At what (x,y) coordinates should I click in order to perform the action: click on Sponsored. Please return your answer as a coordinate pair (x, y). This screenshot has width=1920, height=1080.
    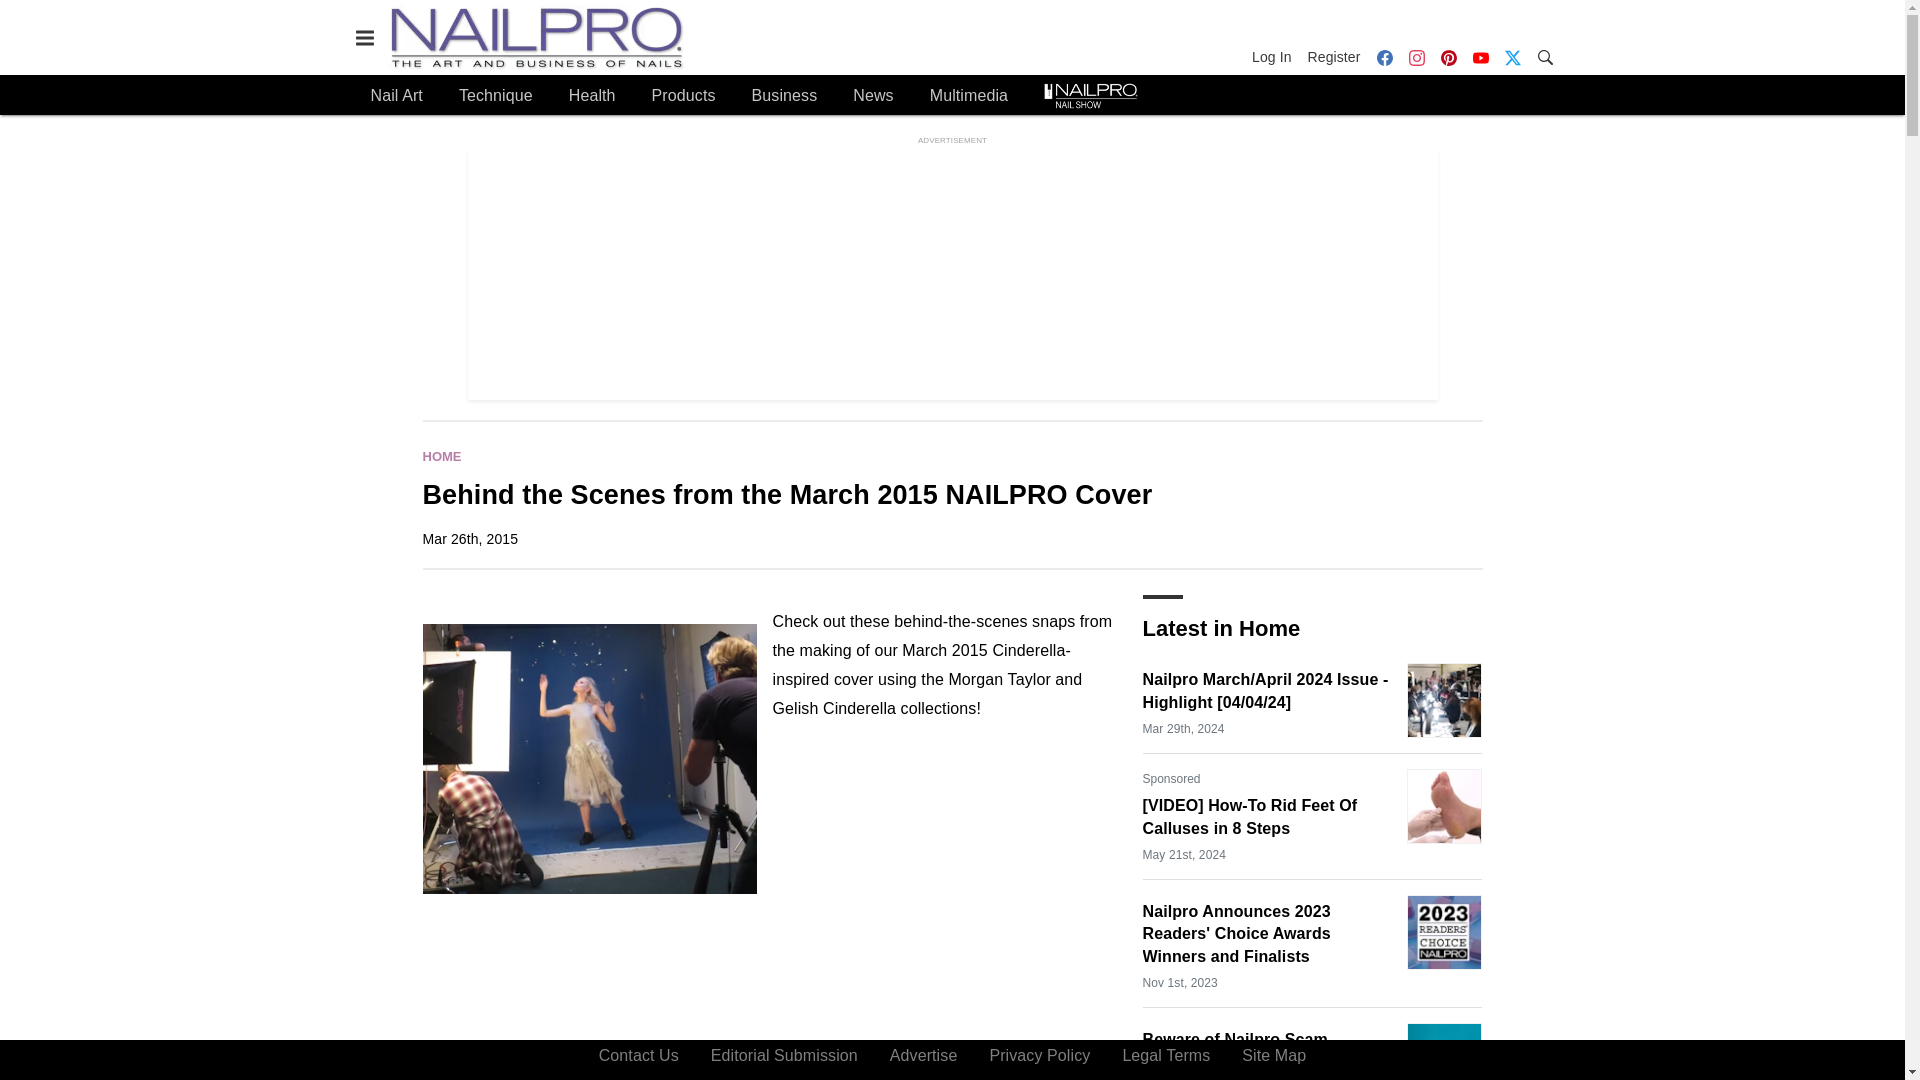
    Looking at the image, I should click on (1171, 778).